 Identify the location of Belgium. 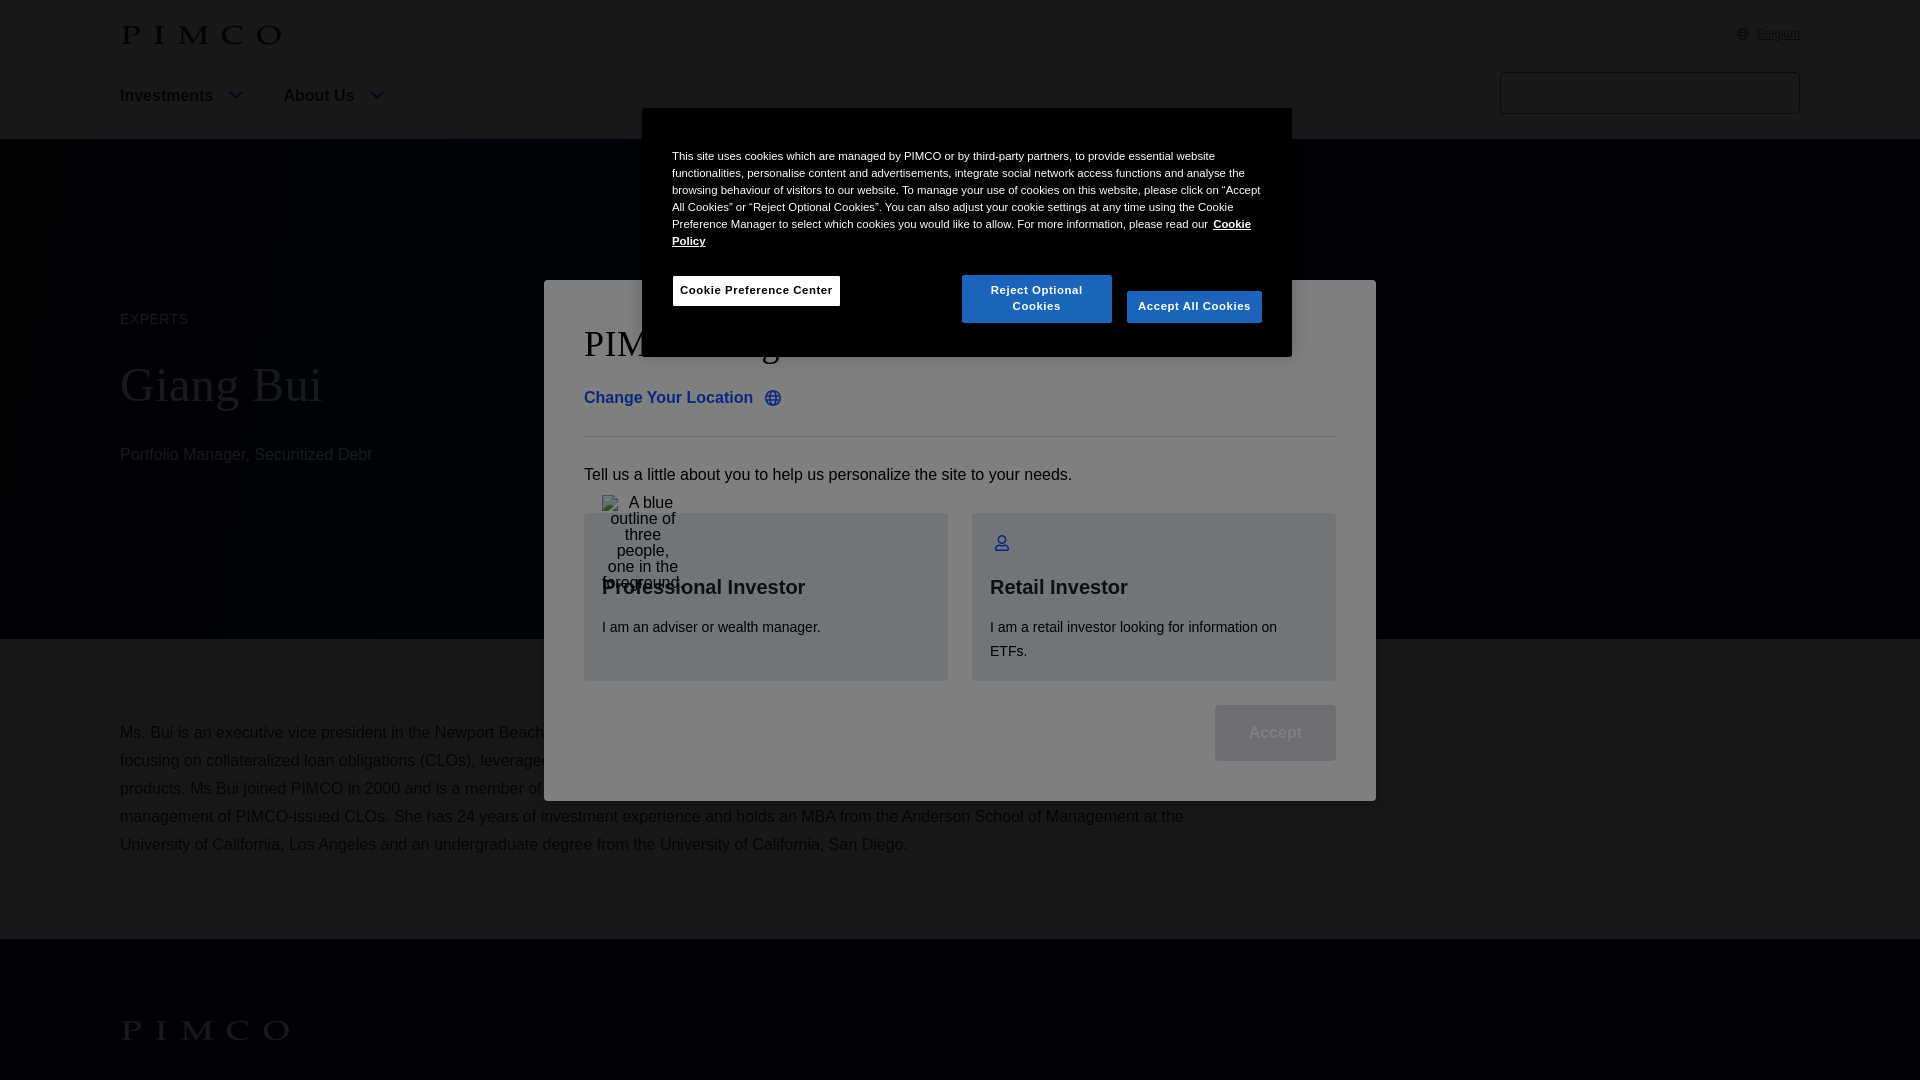
(1768, 34).